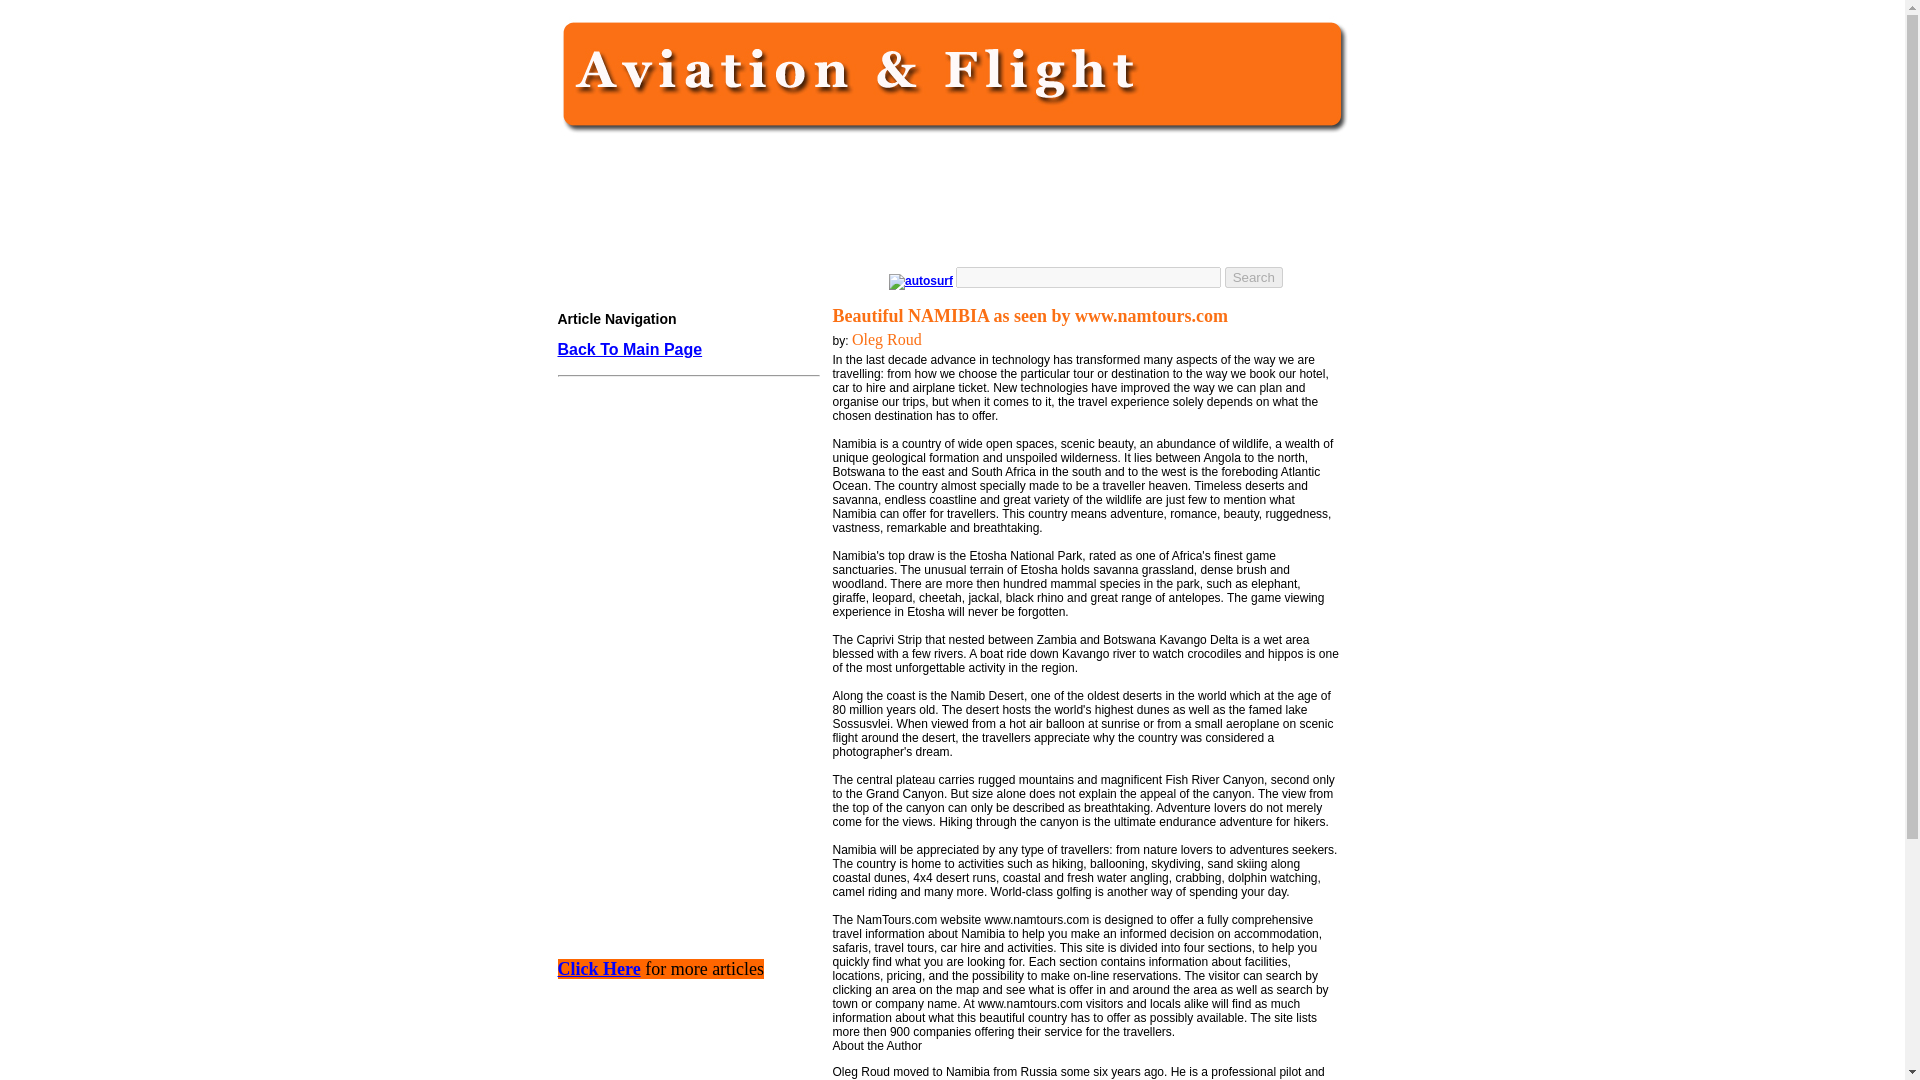 This screenshot has width=1920, height=1080. I want to click on Search, so click(1253, 277).